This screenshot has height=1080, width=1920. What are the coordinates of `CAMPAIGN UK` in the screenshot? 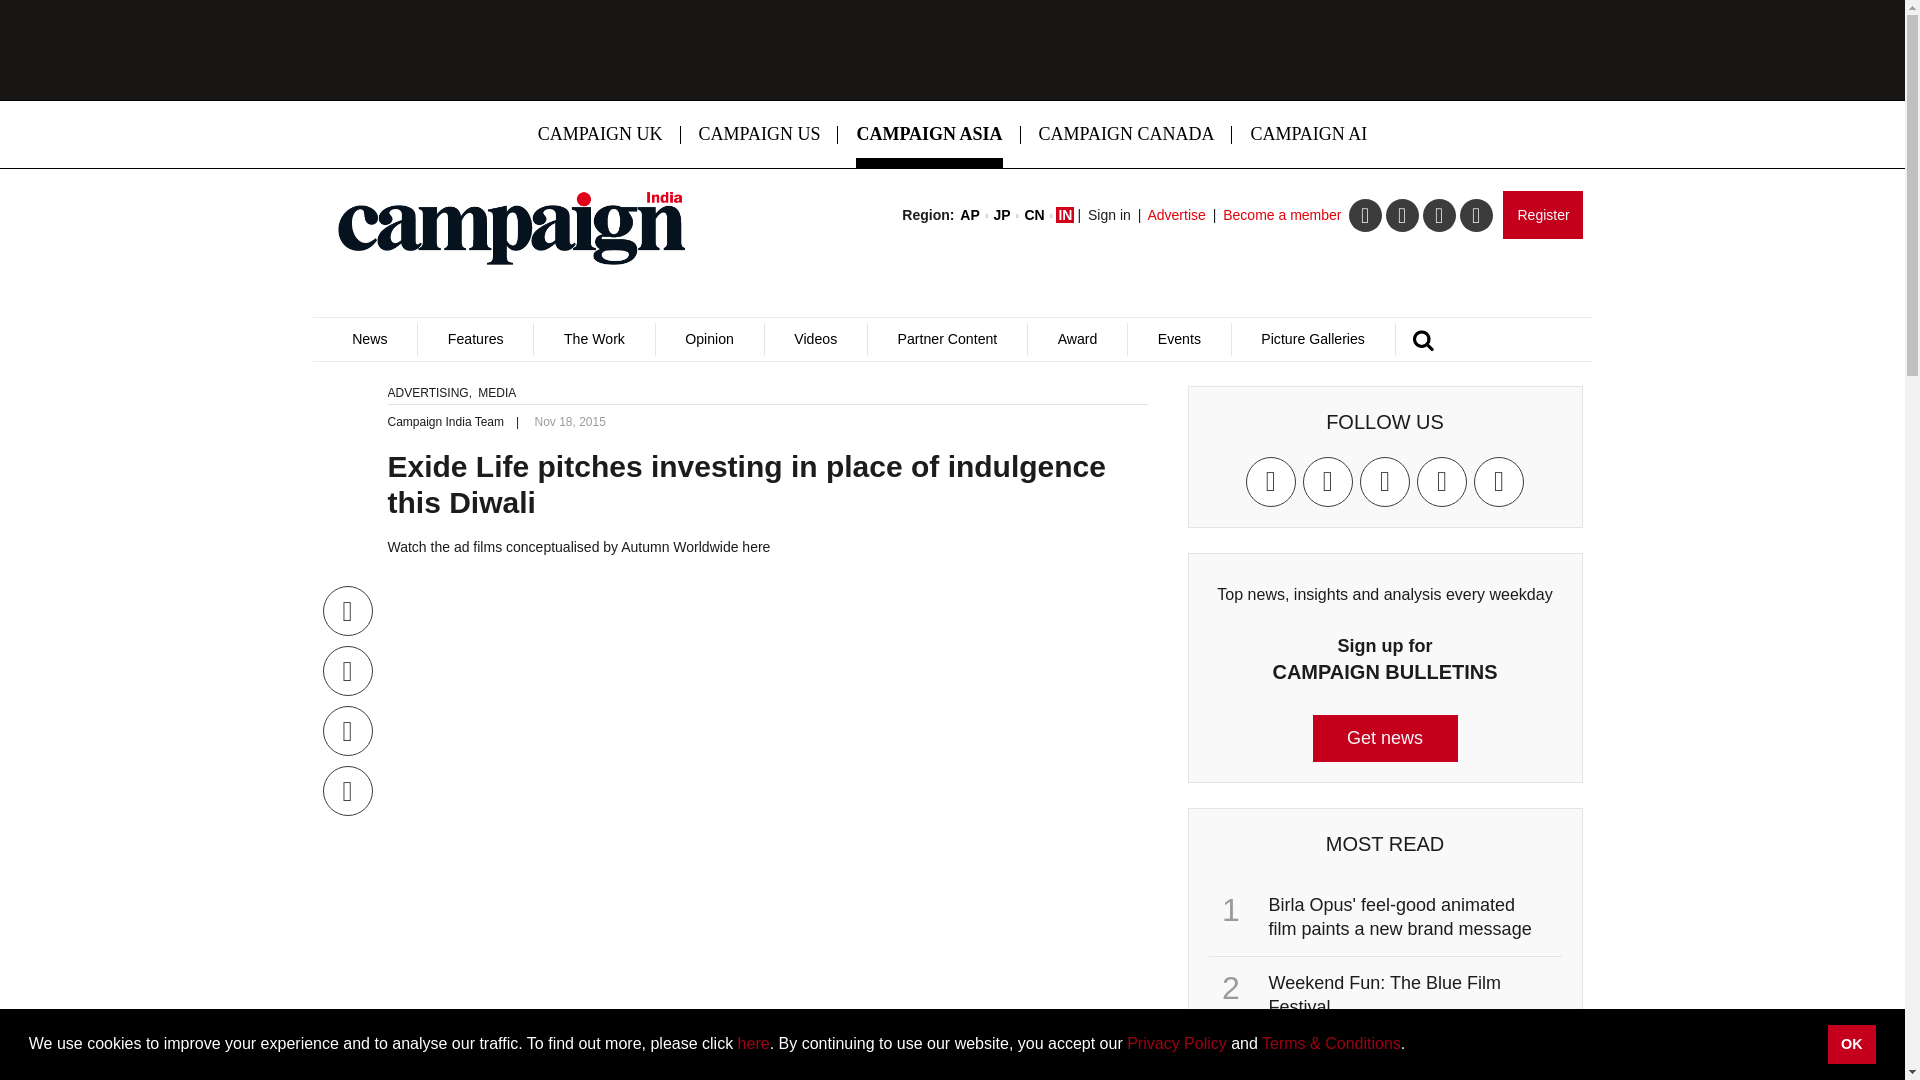 It's located at (600, 134).